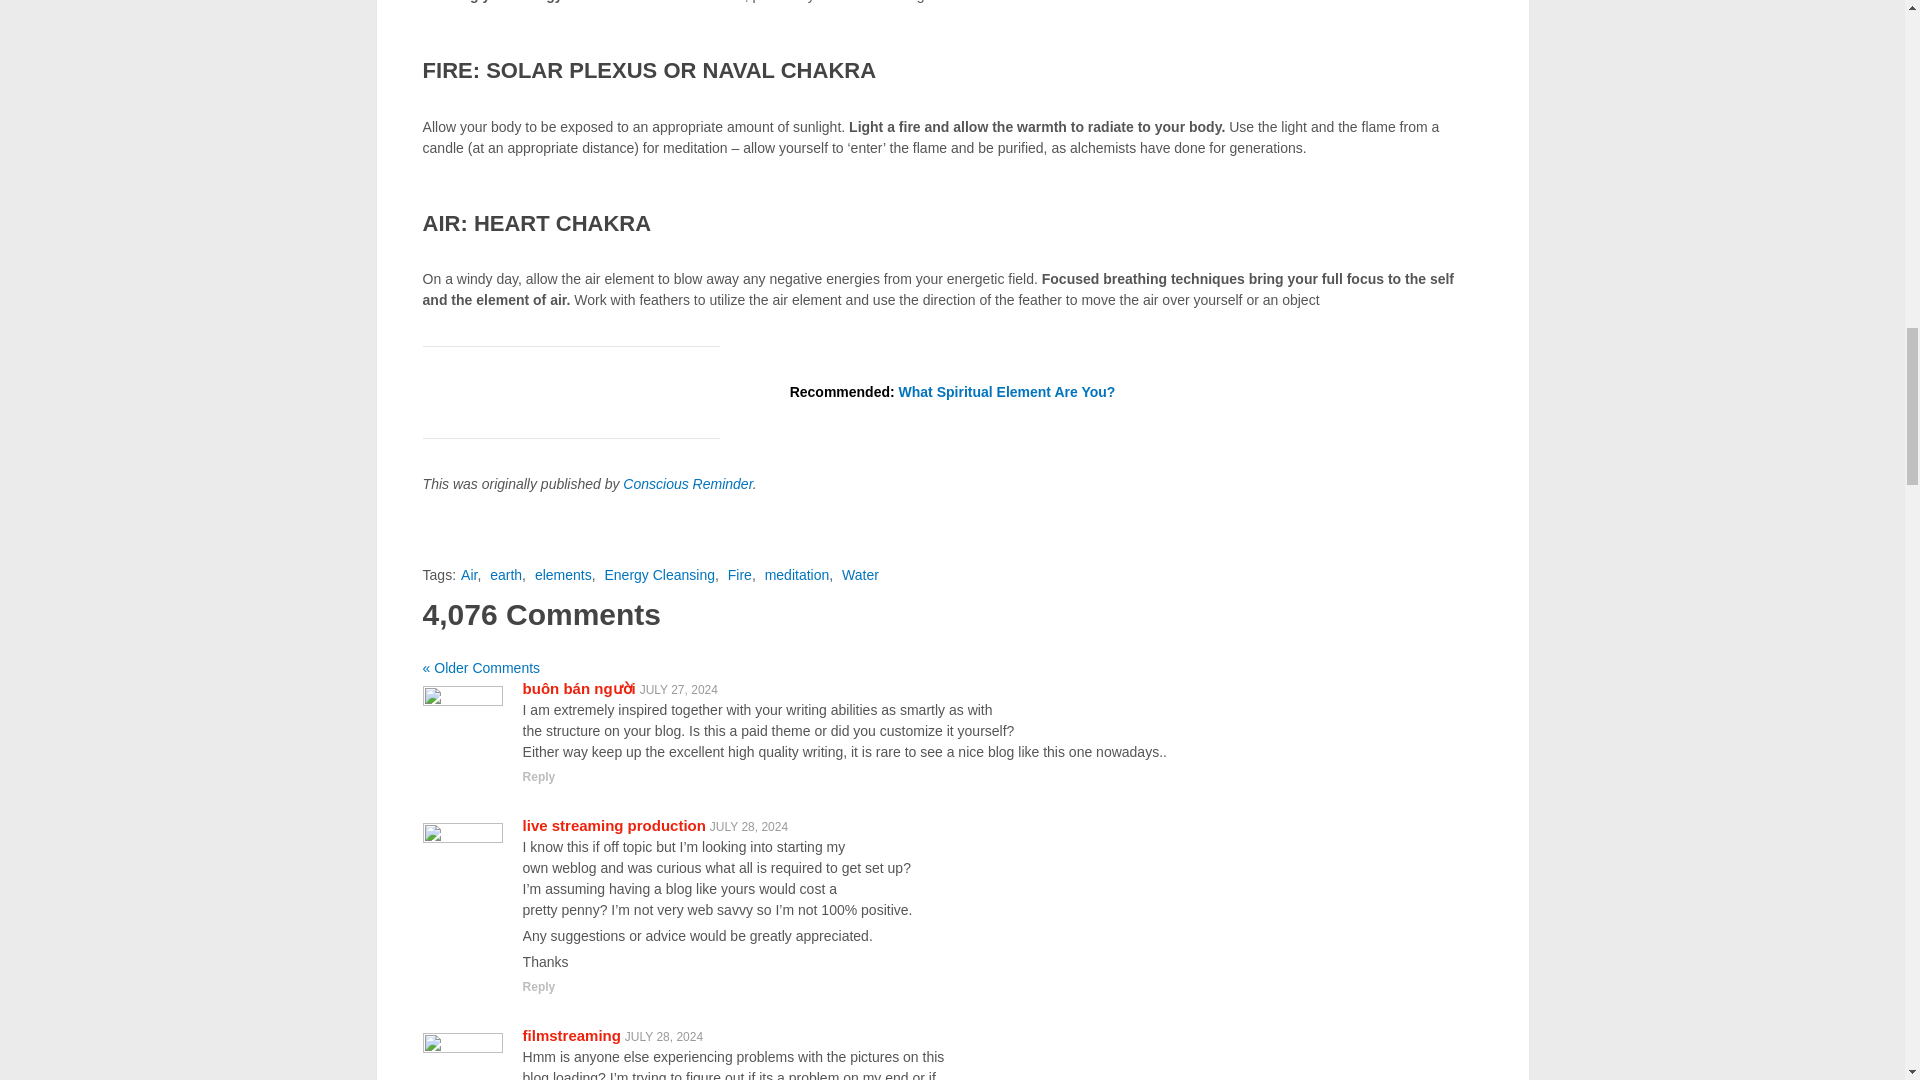 This screenshot has width=1920, height=1080. Describe the element at coordinates (563, 575) in the screenshot. I see `elements` at that location.